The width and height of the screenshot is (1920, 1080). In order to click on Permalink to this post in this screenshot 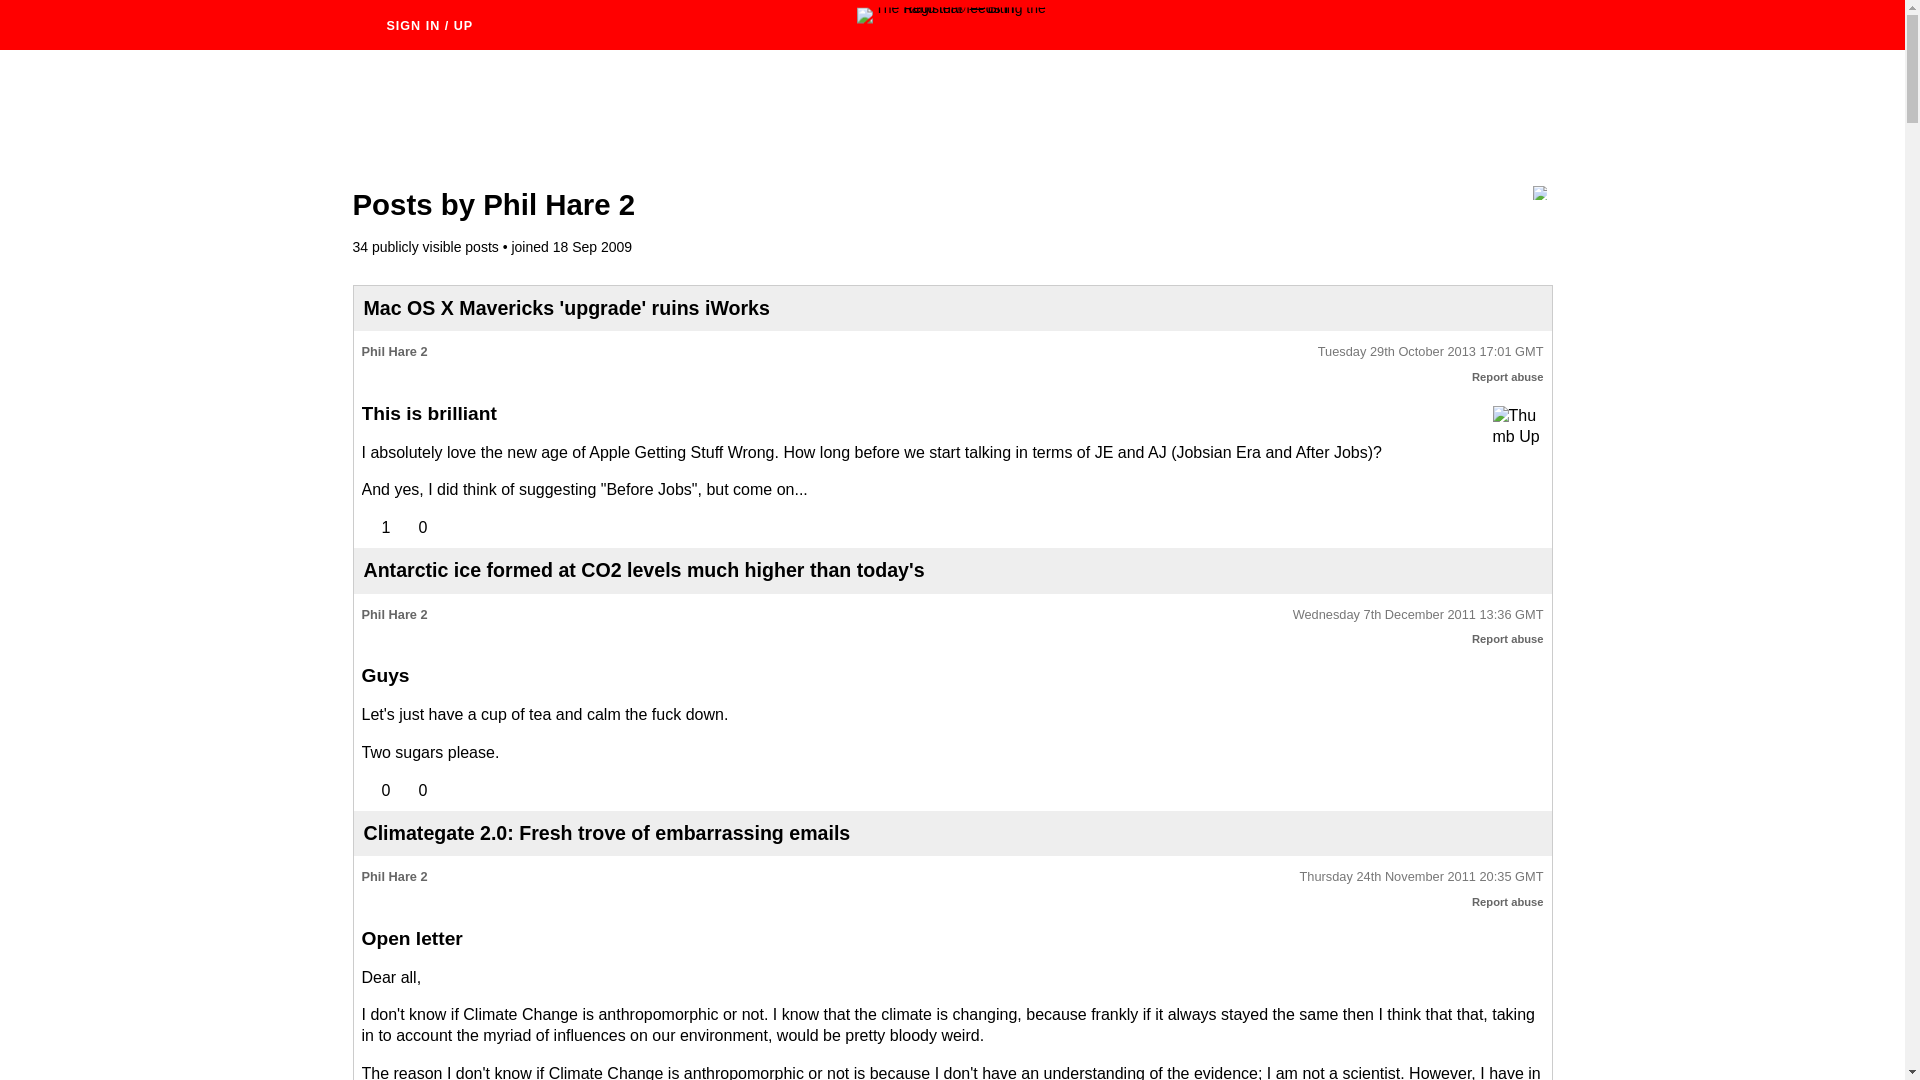, I will do `click(1418, 615)`.